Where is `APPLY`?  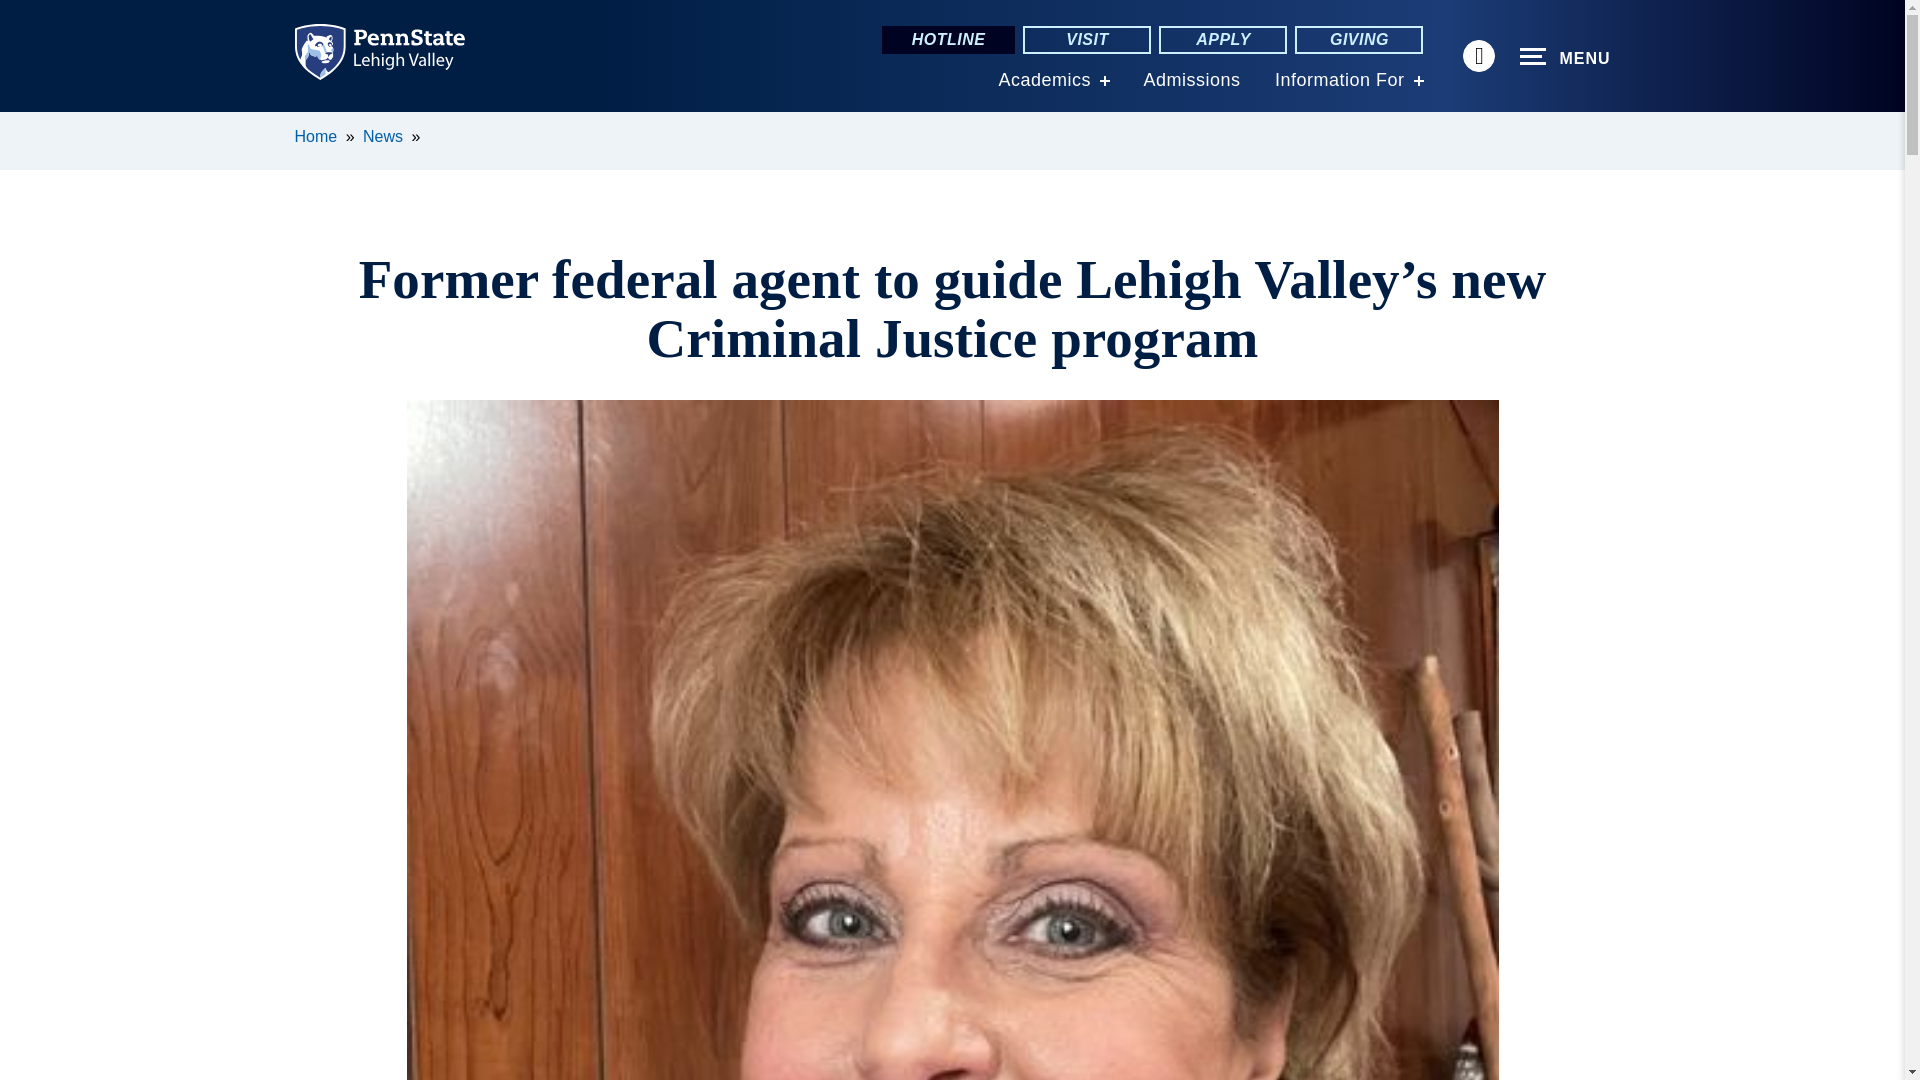
APPLY is located at coordinates (1222, 40).